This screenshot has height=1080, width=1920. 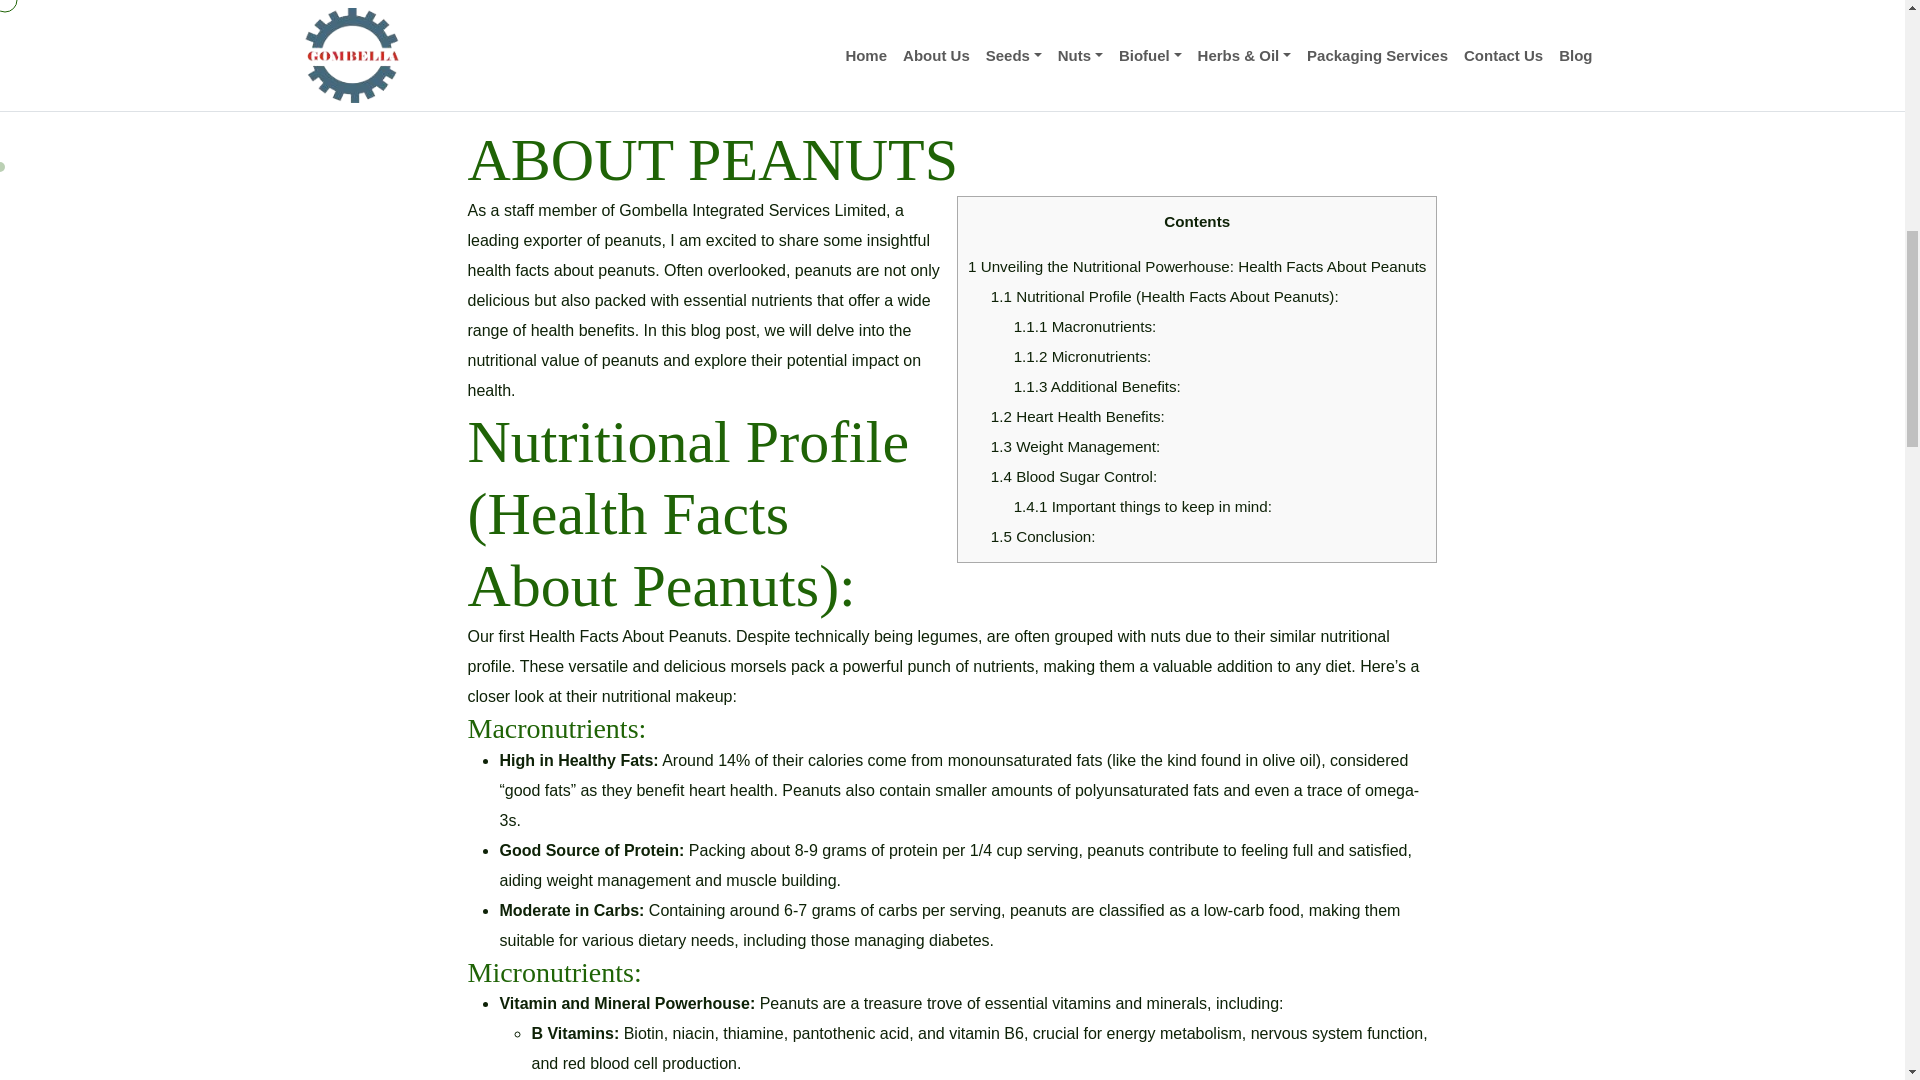 I want to click on 1.1.2 Micronutrients:, so click(x=1082, y=356).